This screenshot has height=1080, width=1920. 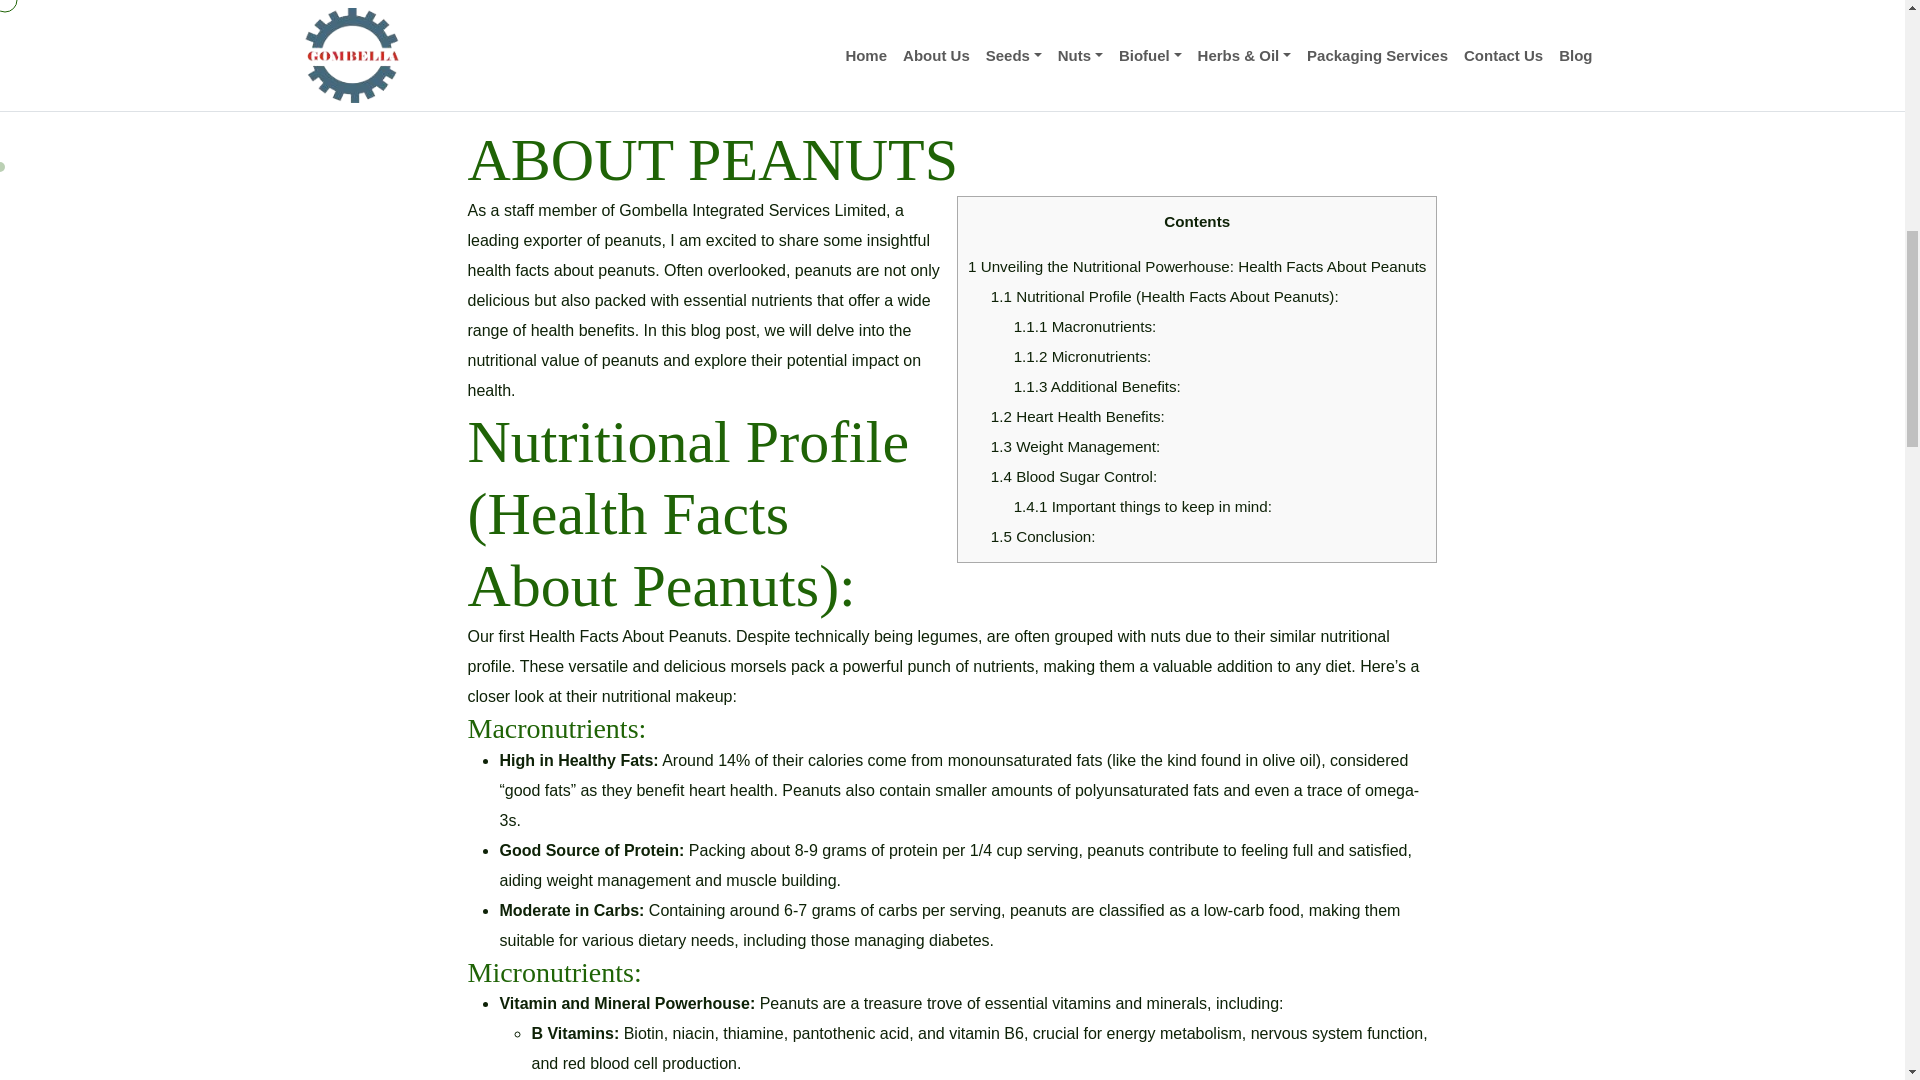 I want to click on 1.1.2 Micronutrients:, so click(x=1082, y=356).